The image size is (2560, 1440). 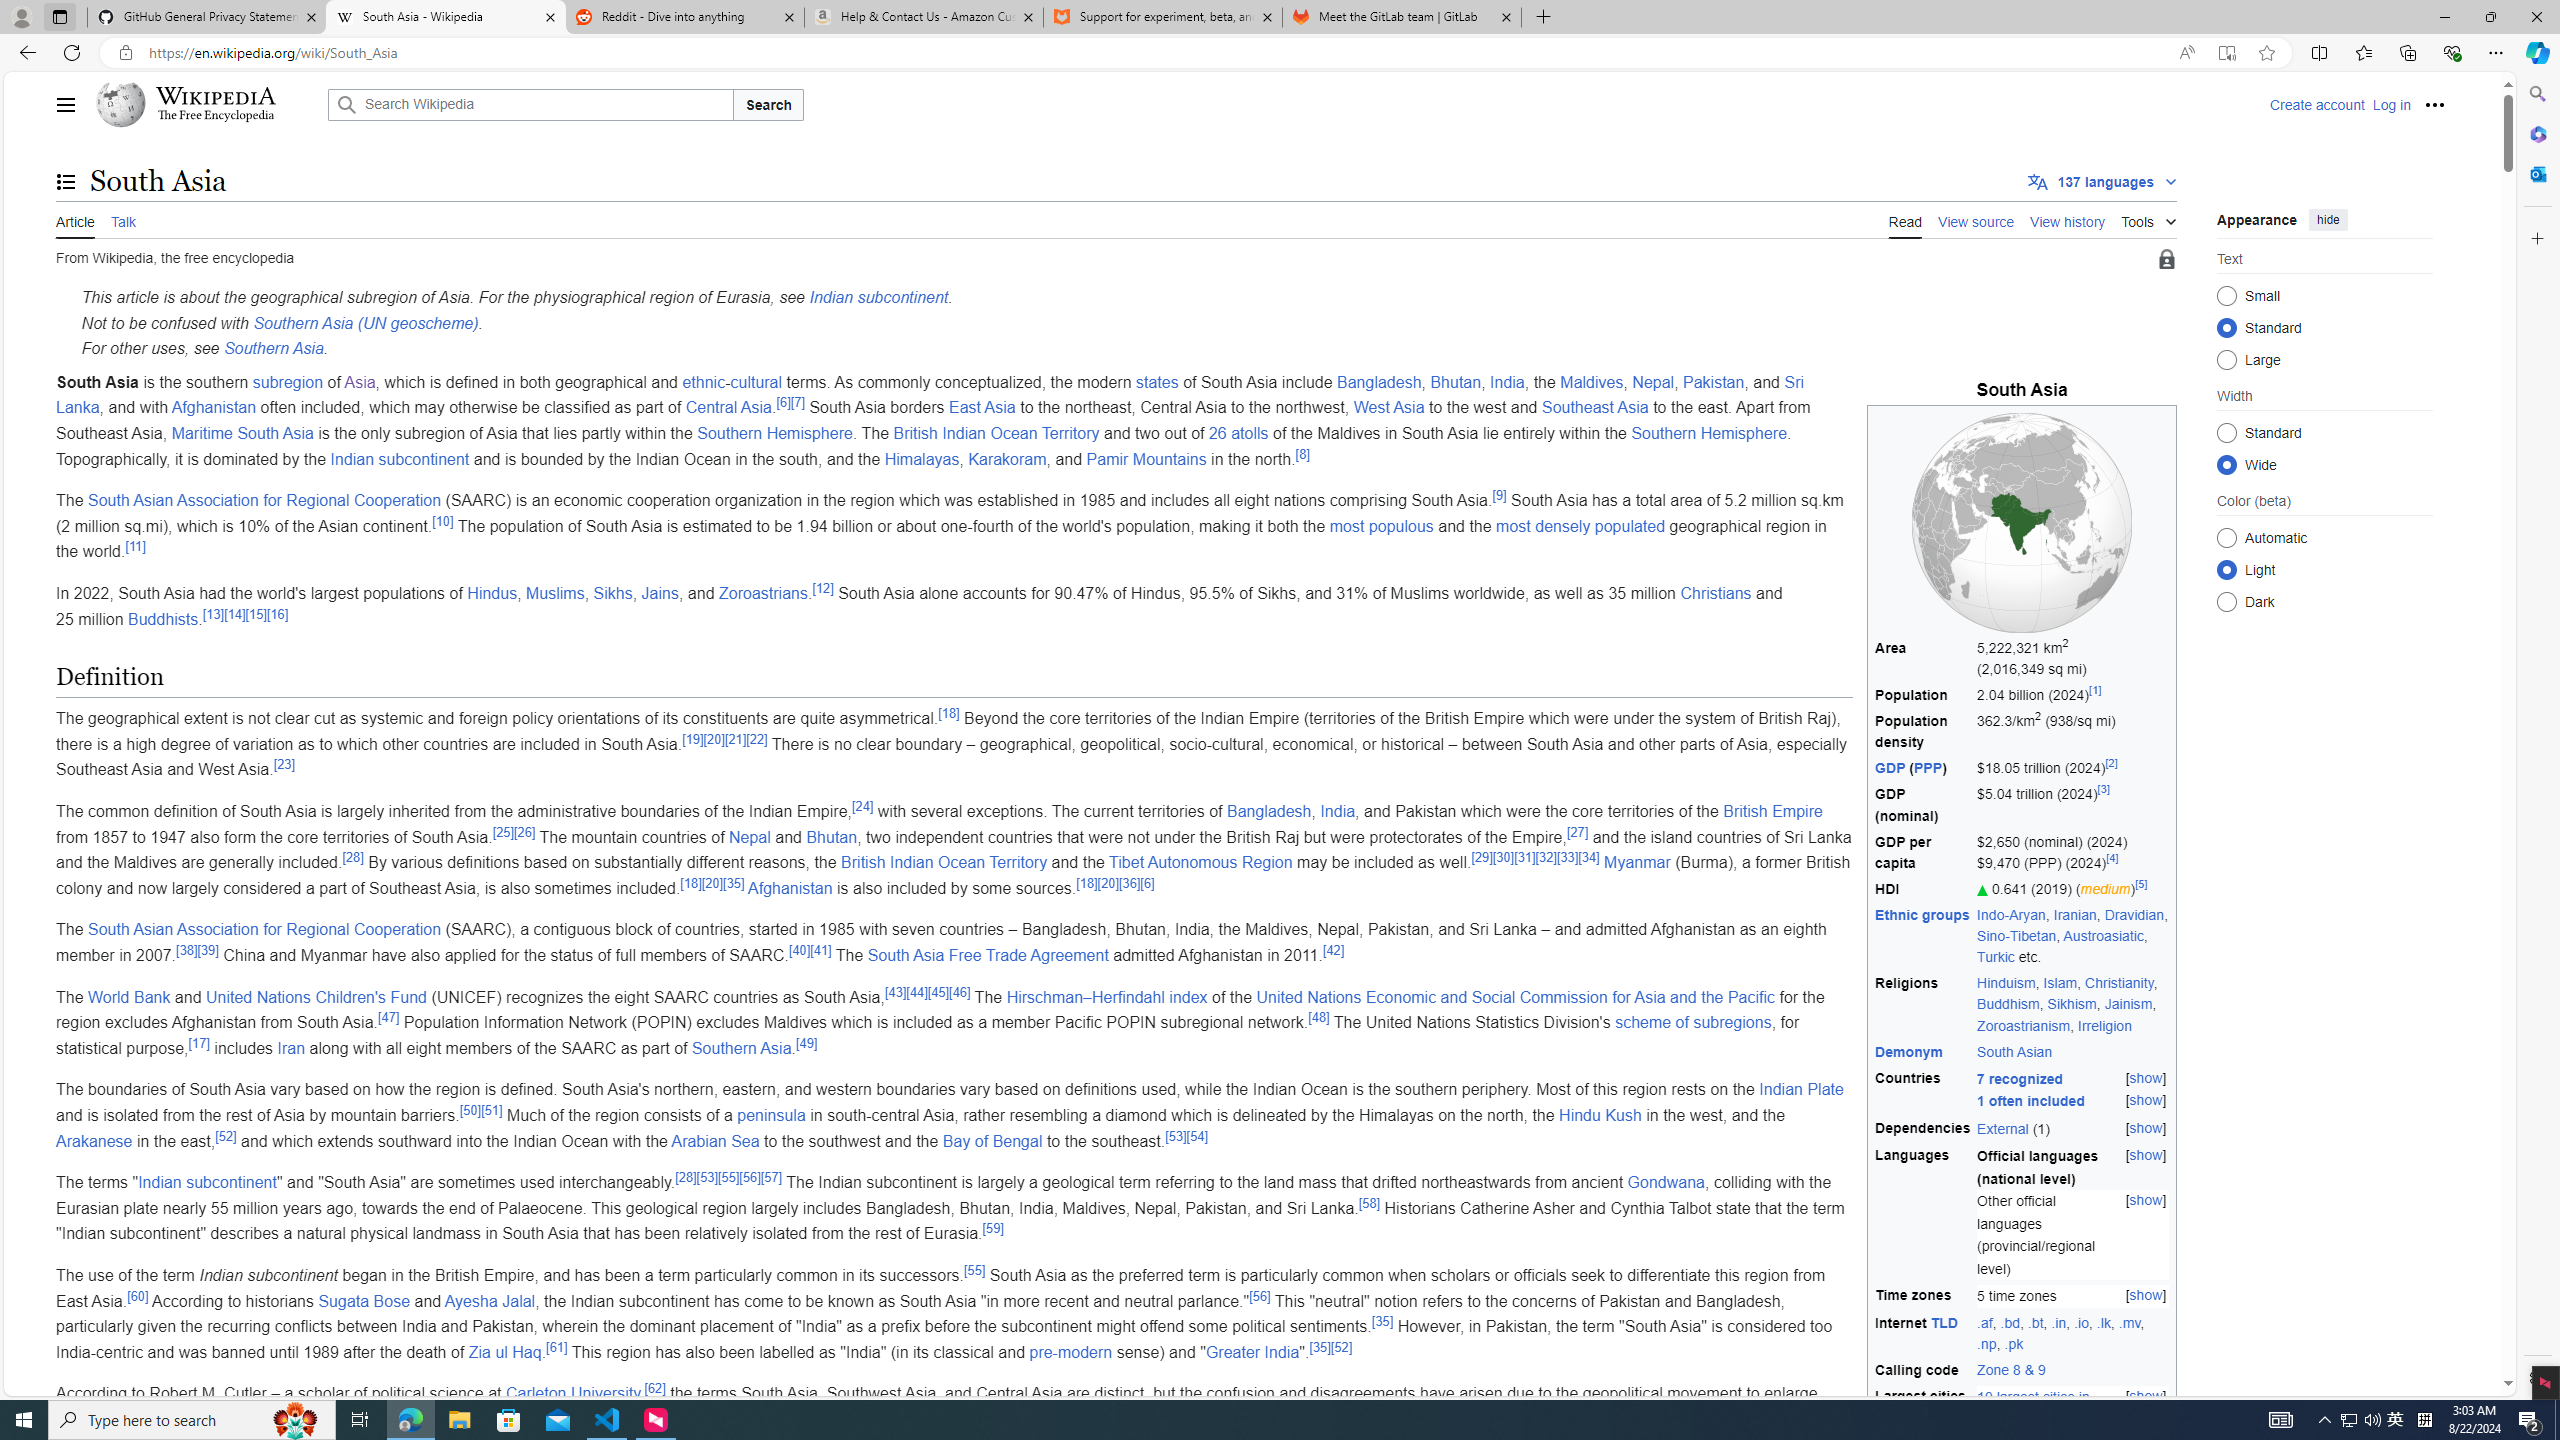 I want to click on Wikipedia The Free Encyclopedia, so click(x=207, y=104).